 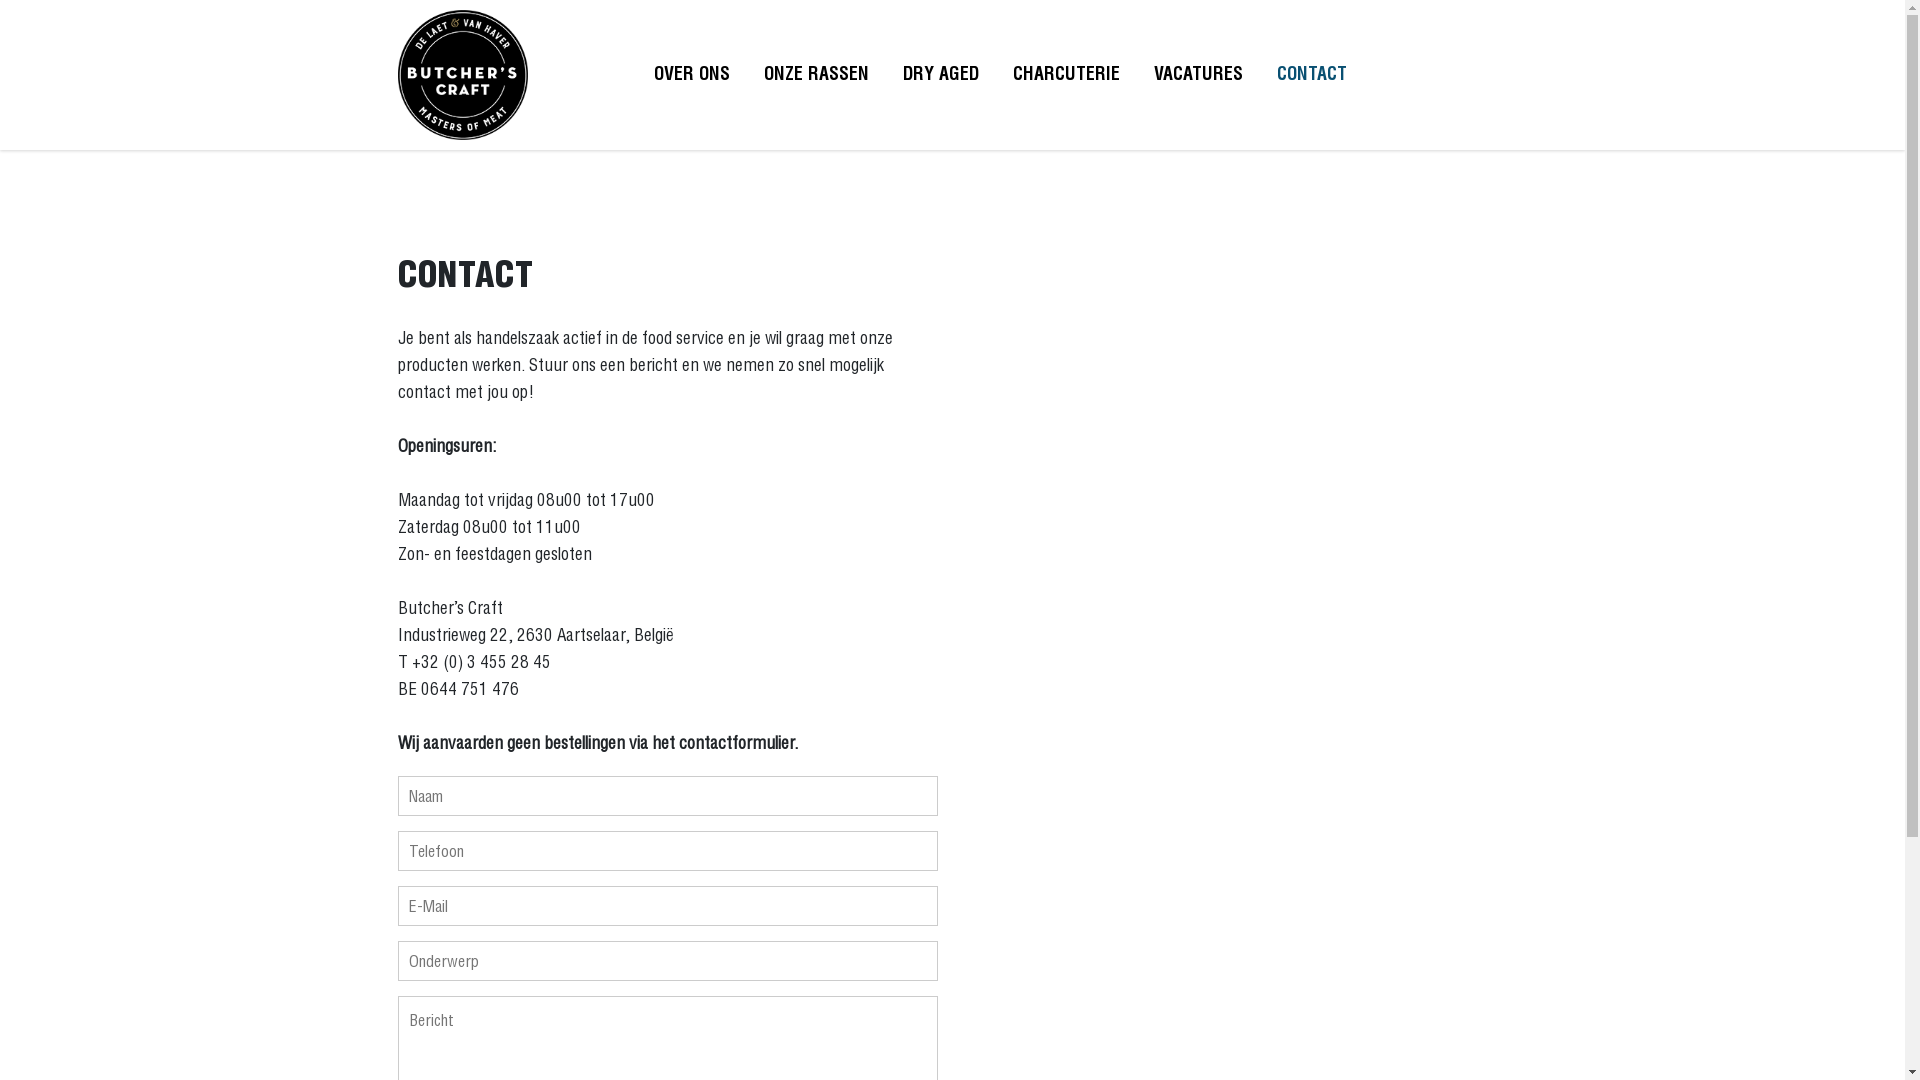 What do you see at coordinates (1198, 74) in the screenshot?
I see `VACATURES` at bounding box center [1198, 74].